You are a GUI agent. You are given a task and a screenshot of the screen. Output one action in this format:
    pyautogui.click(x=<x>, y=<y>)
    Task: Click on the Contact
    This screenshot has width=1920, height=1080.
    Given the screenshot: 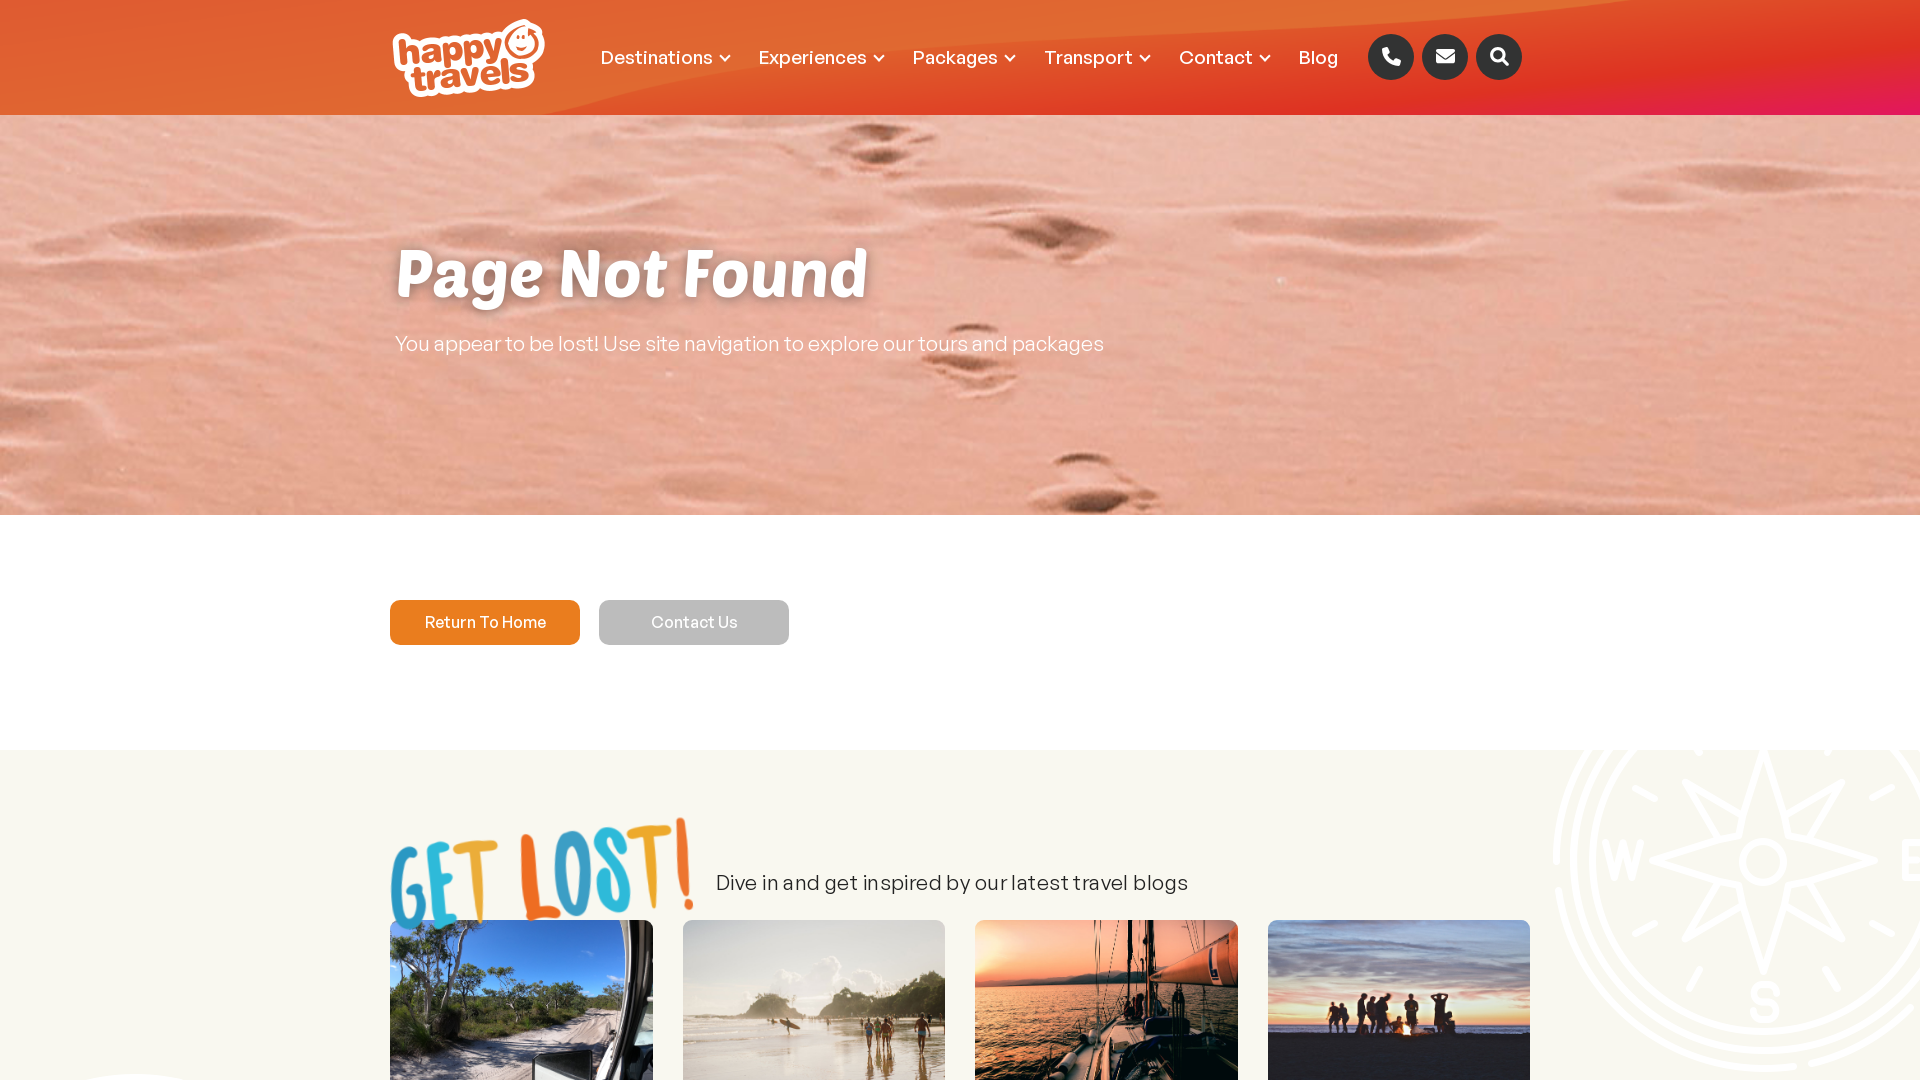 What is the action you would take?
    pyautogui.click(x=1224, y=58)
    